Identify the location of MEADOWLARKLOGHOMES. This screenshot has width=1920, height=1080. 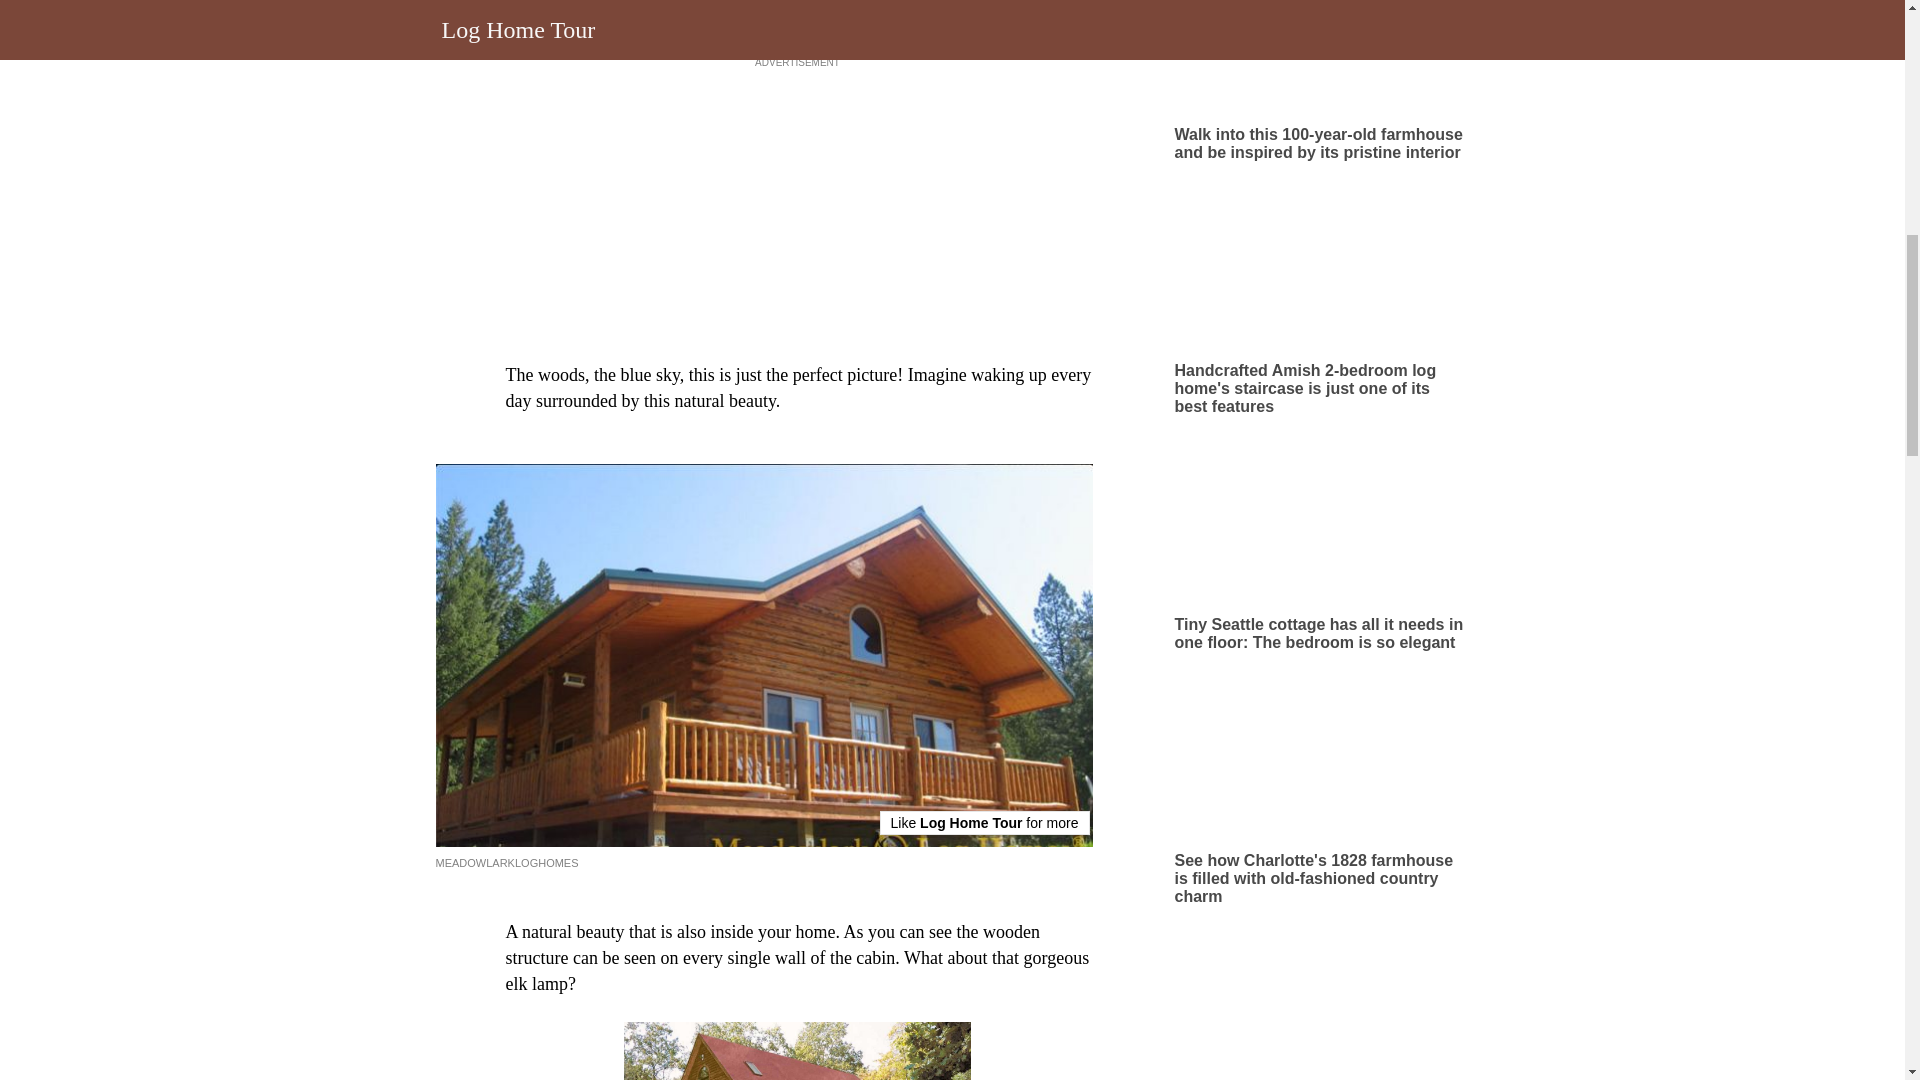
(507, 863).